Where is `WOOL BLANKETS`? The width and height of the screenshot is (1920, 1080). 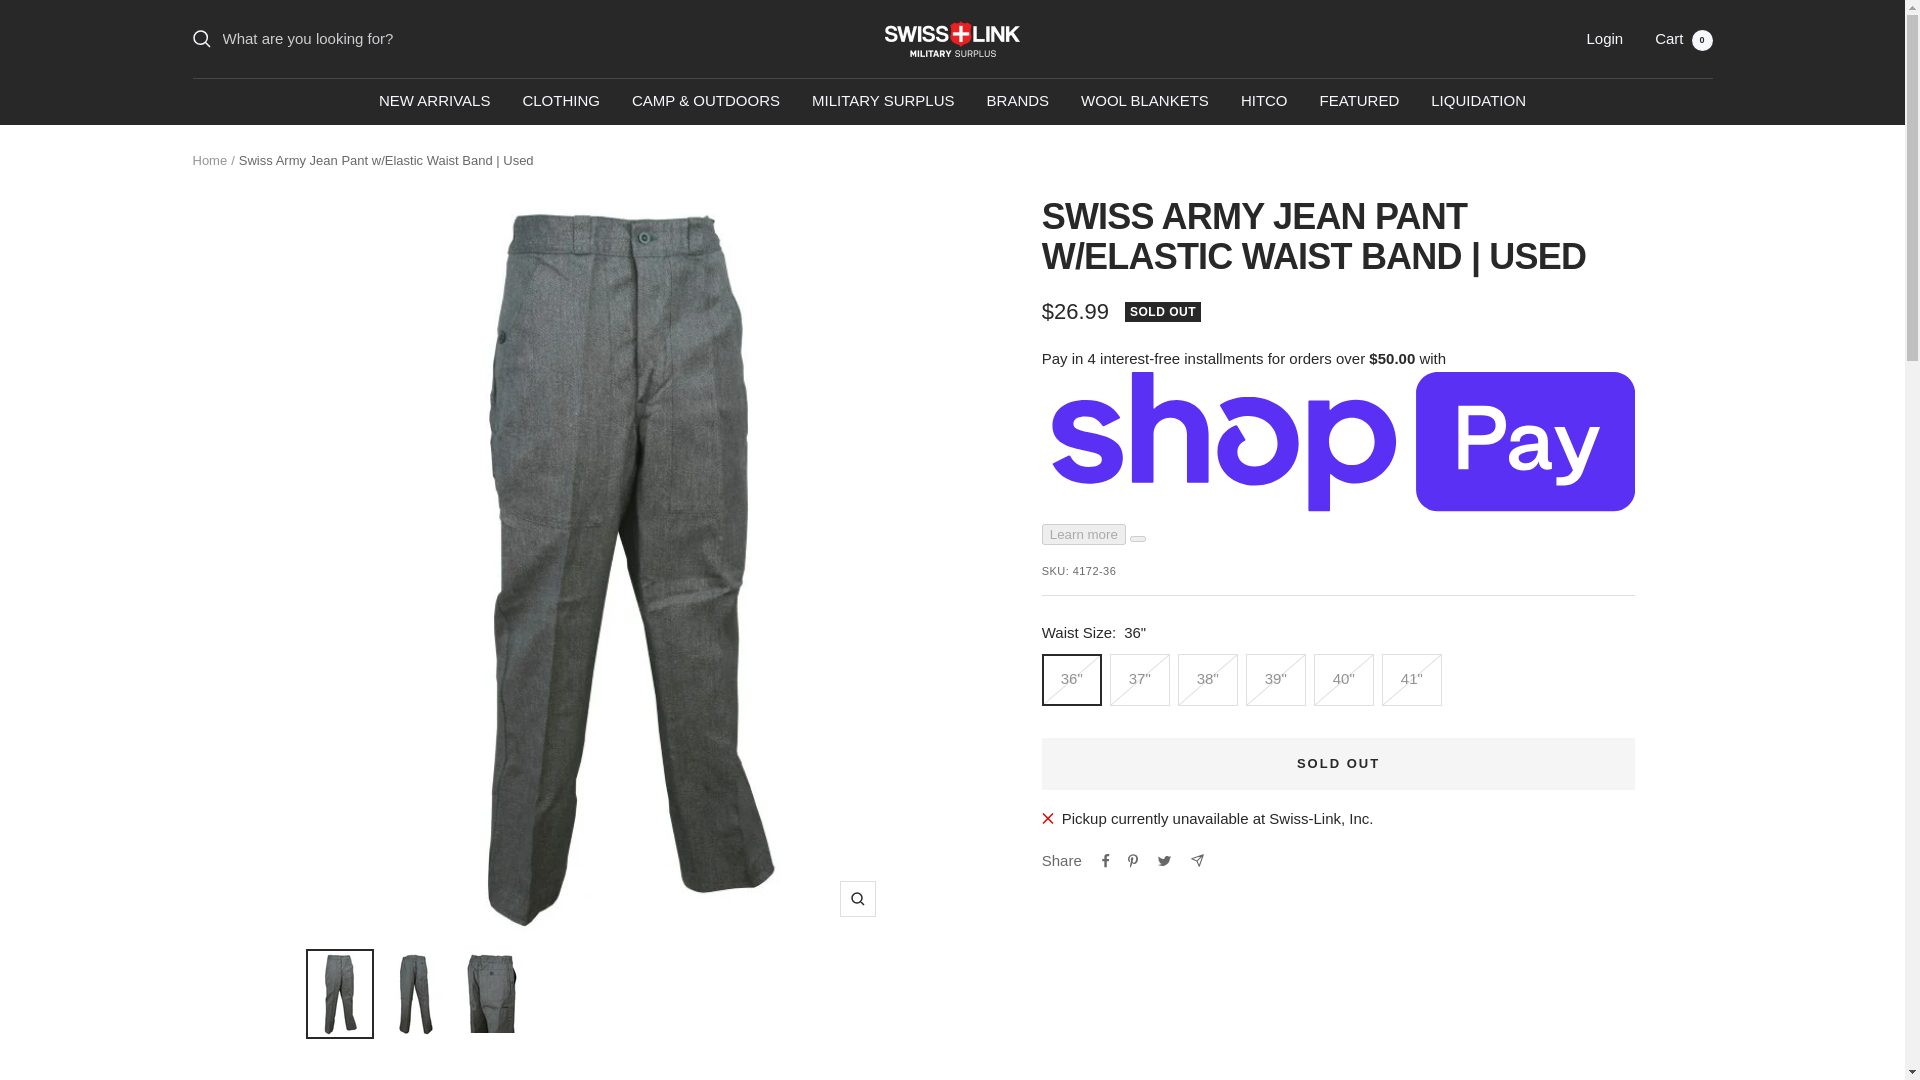 WOOL BLANKETS is located at coordinates (1144, 100).